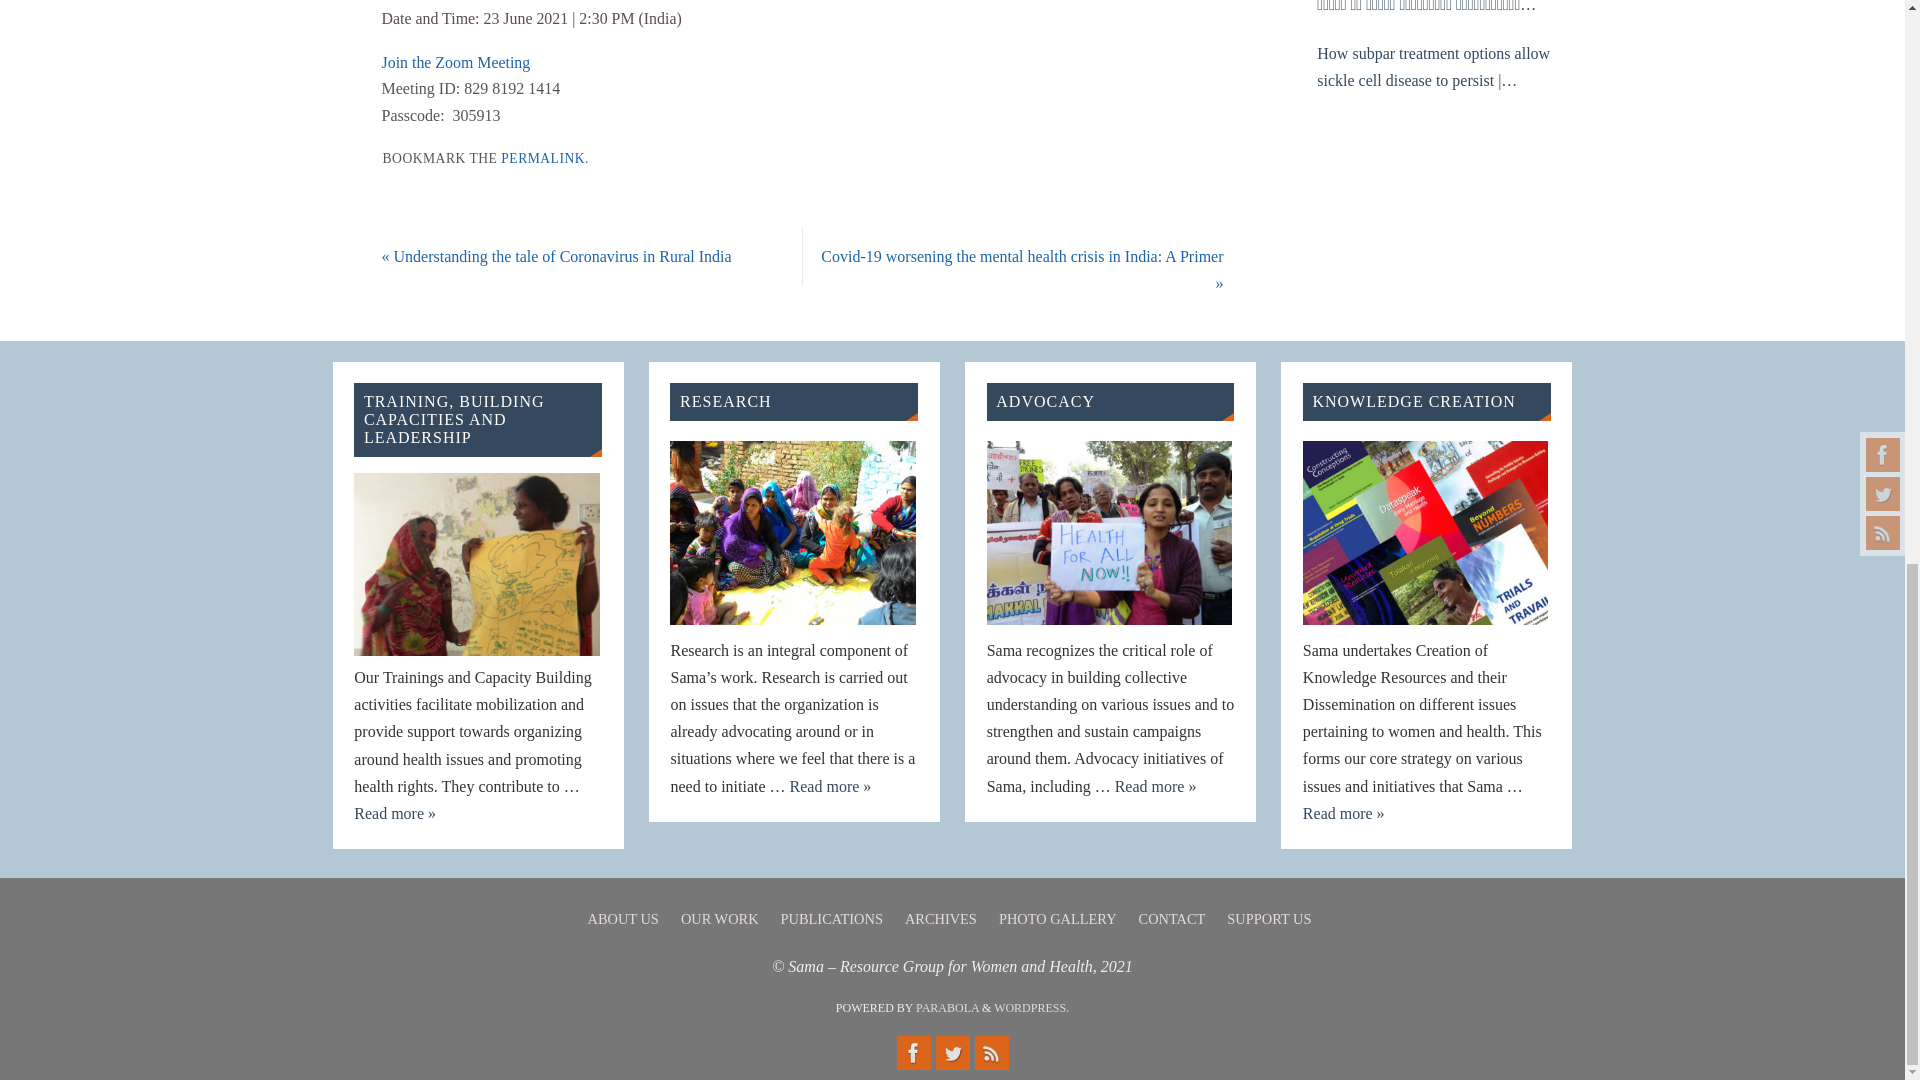 This screenshot has width=1920, height=1080. I want to click on Permalink to Training workshop on Vaccine Hesitancy, so click(543, 158).